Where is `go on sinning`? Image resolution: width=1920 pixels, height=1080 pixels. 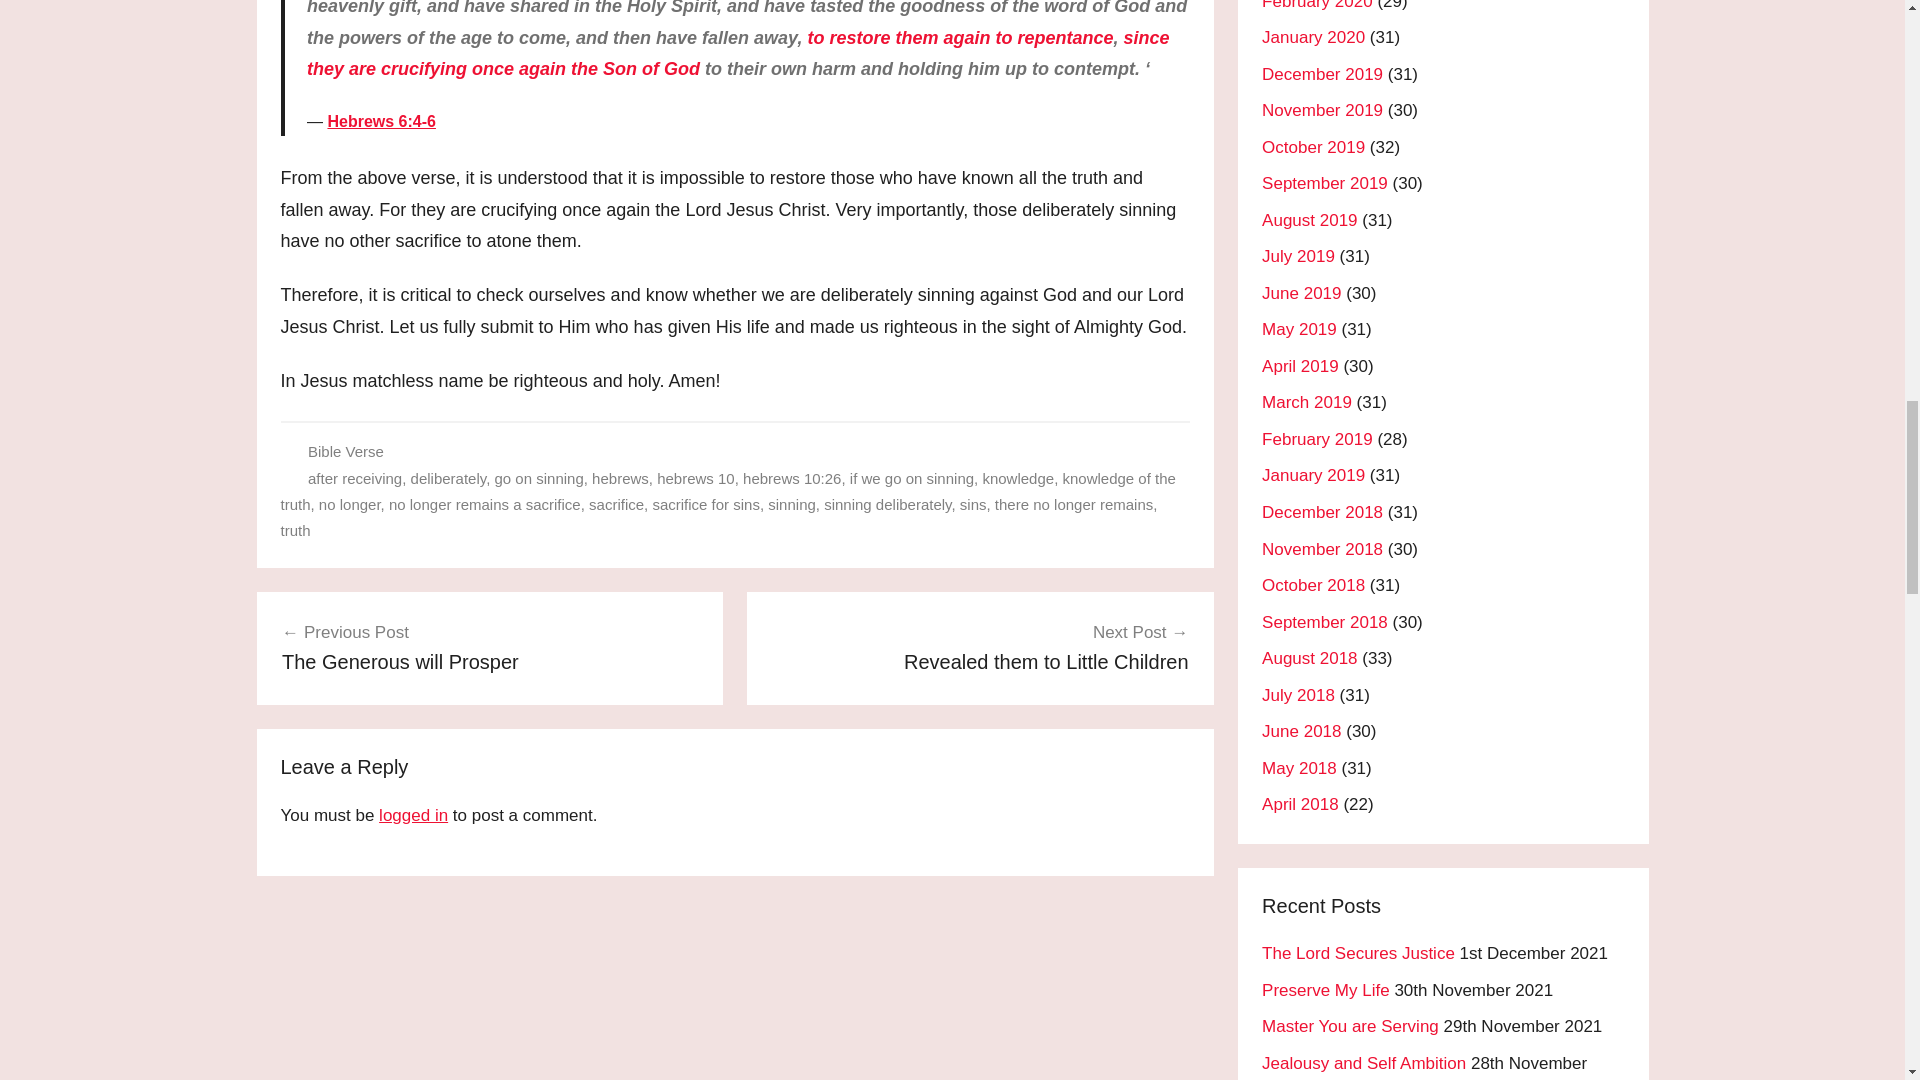
go on sinning is located at coordinates (886, 504).